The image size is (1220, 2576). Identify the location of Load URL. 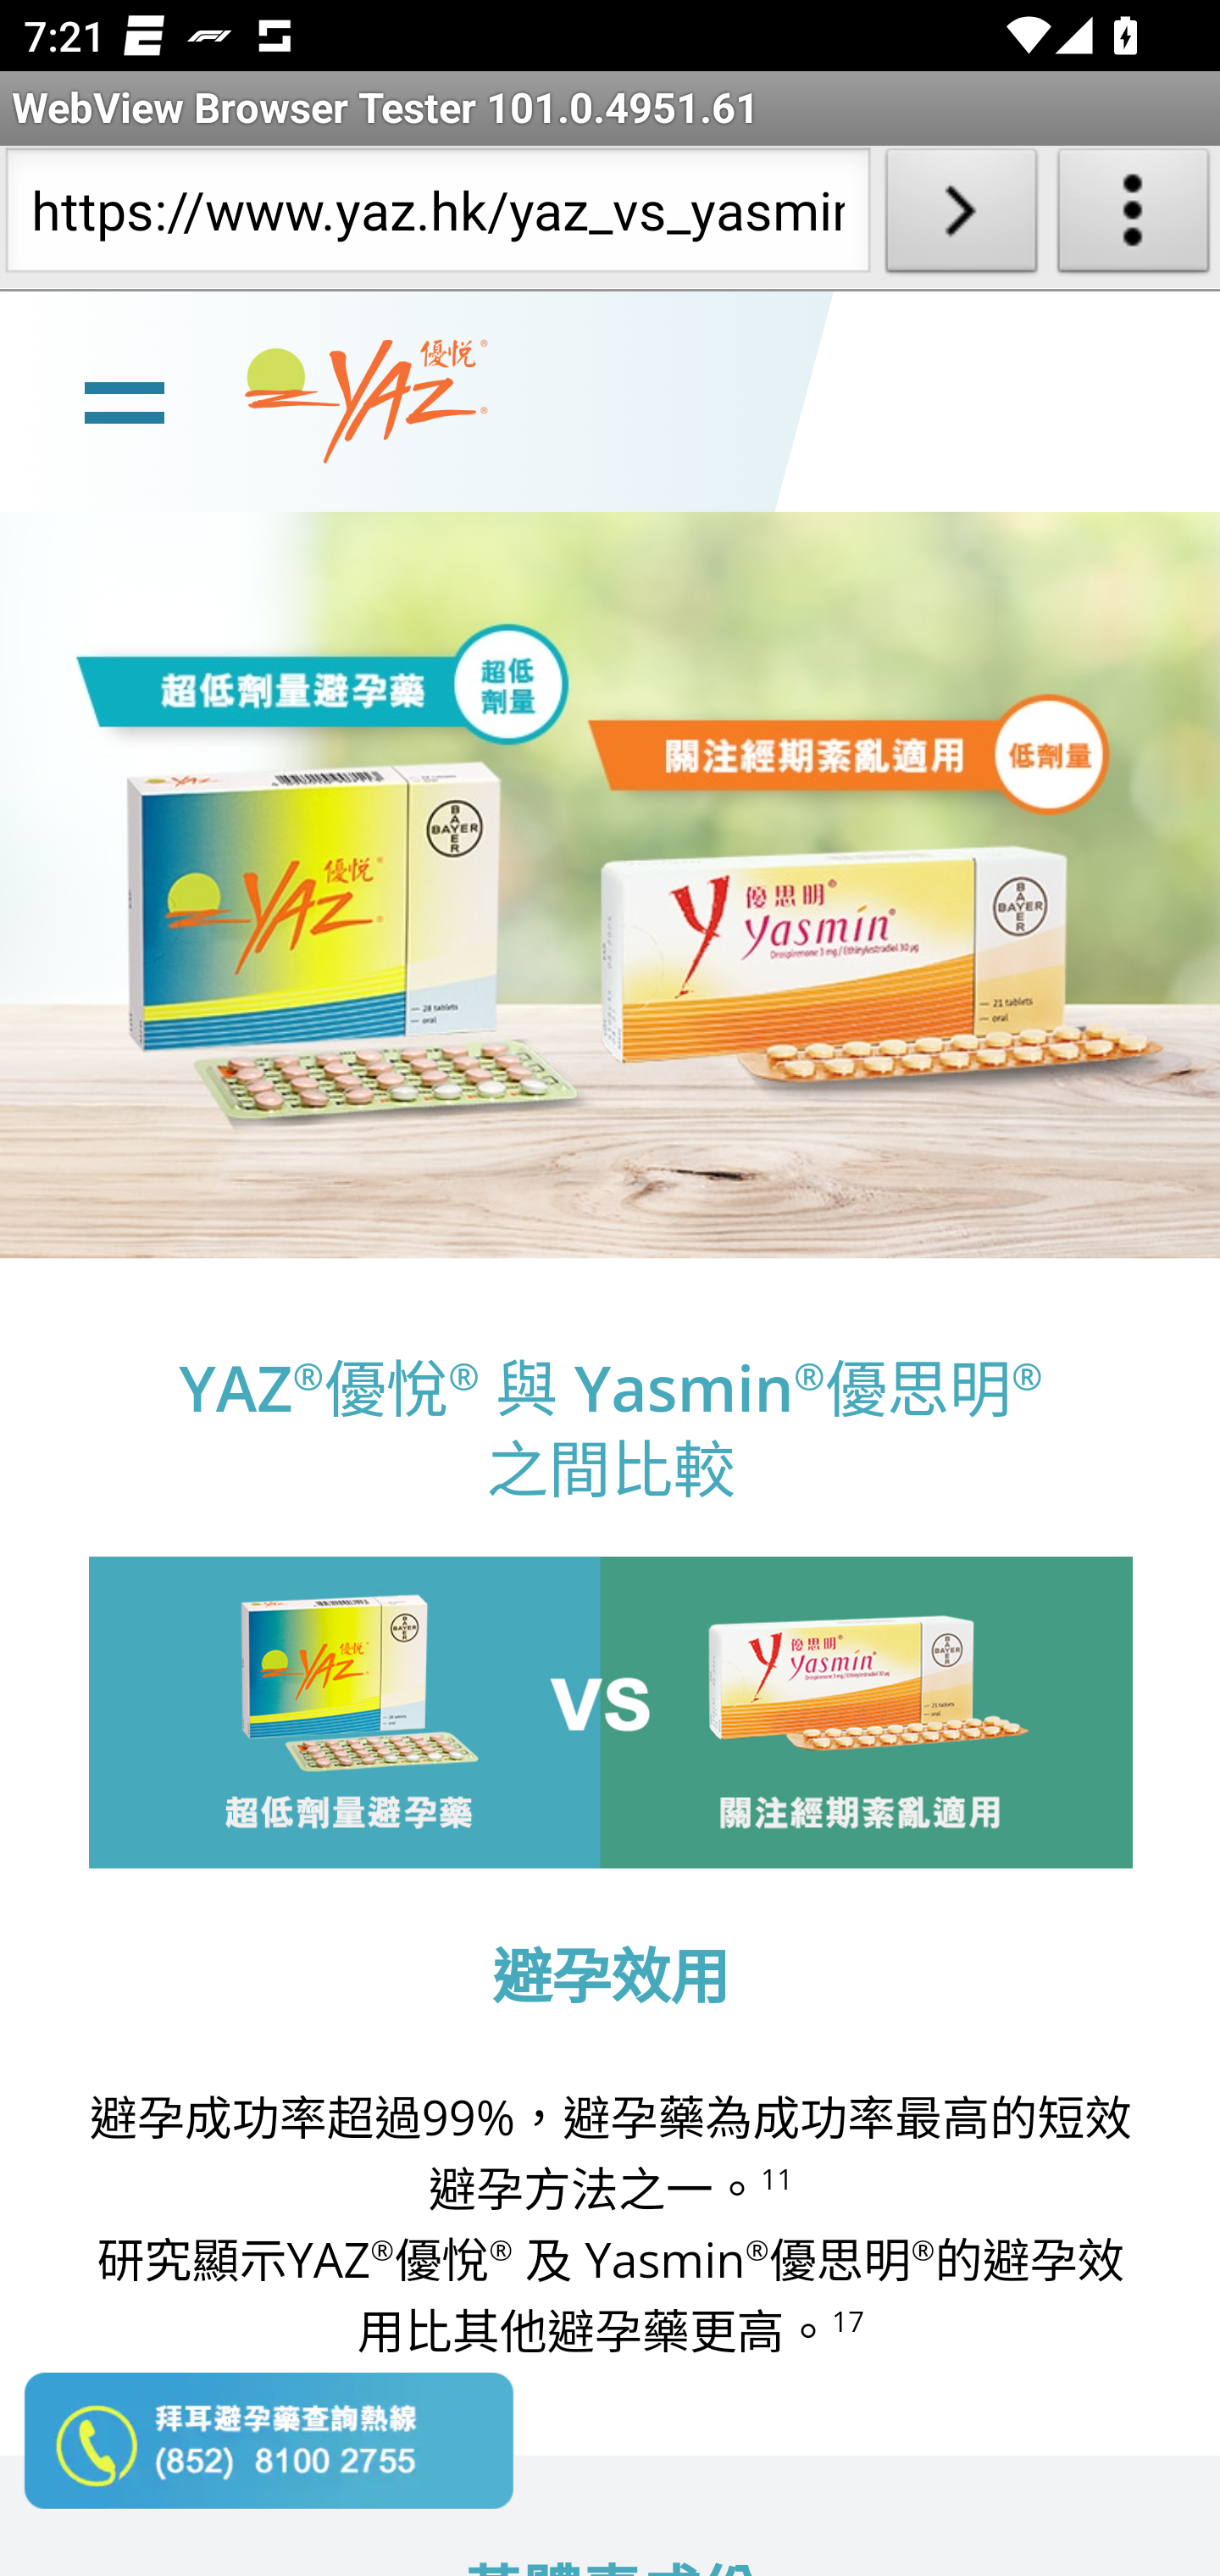
(961, 217).